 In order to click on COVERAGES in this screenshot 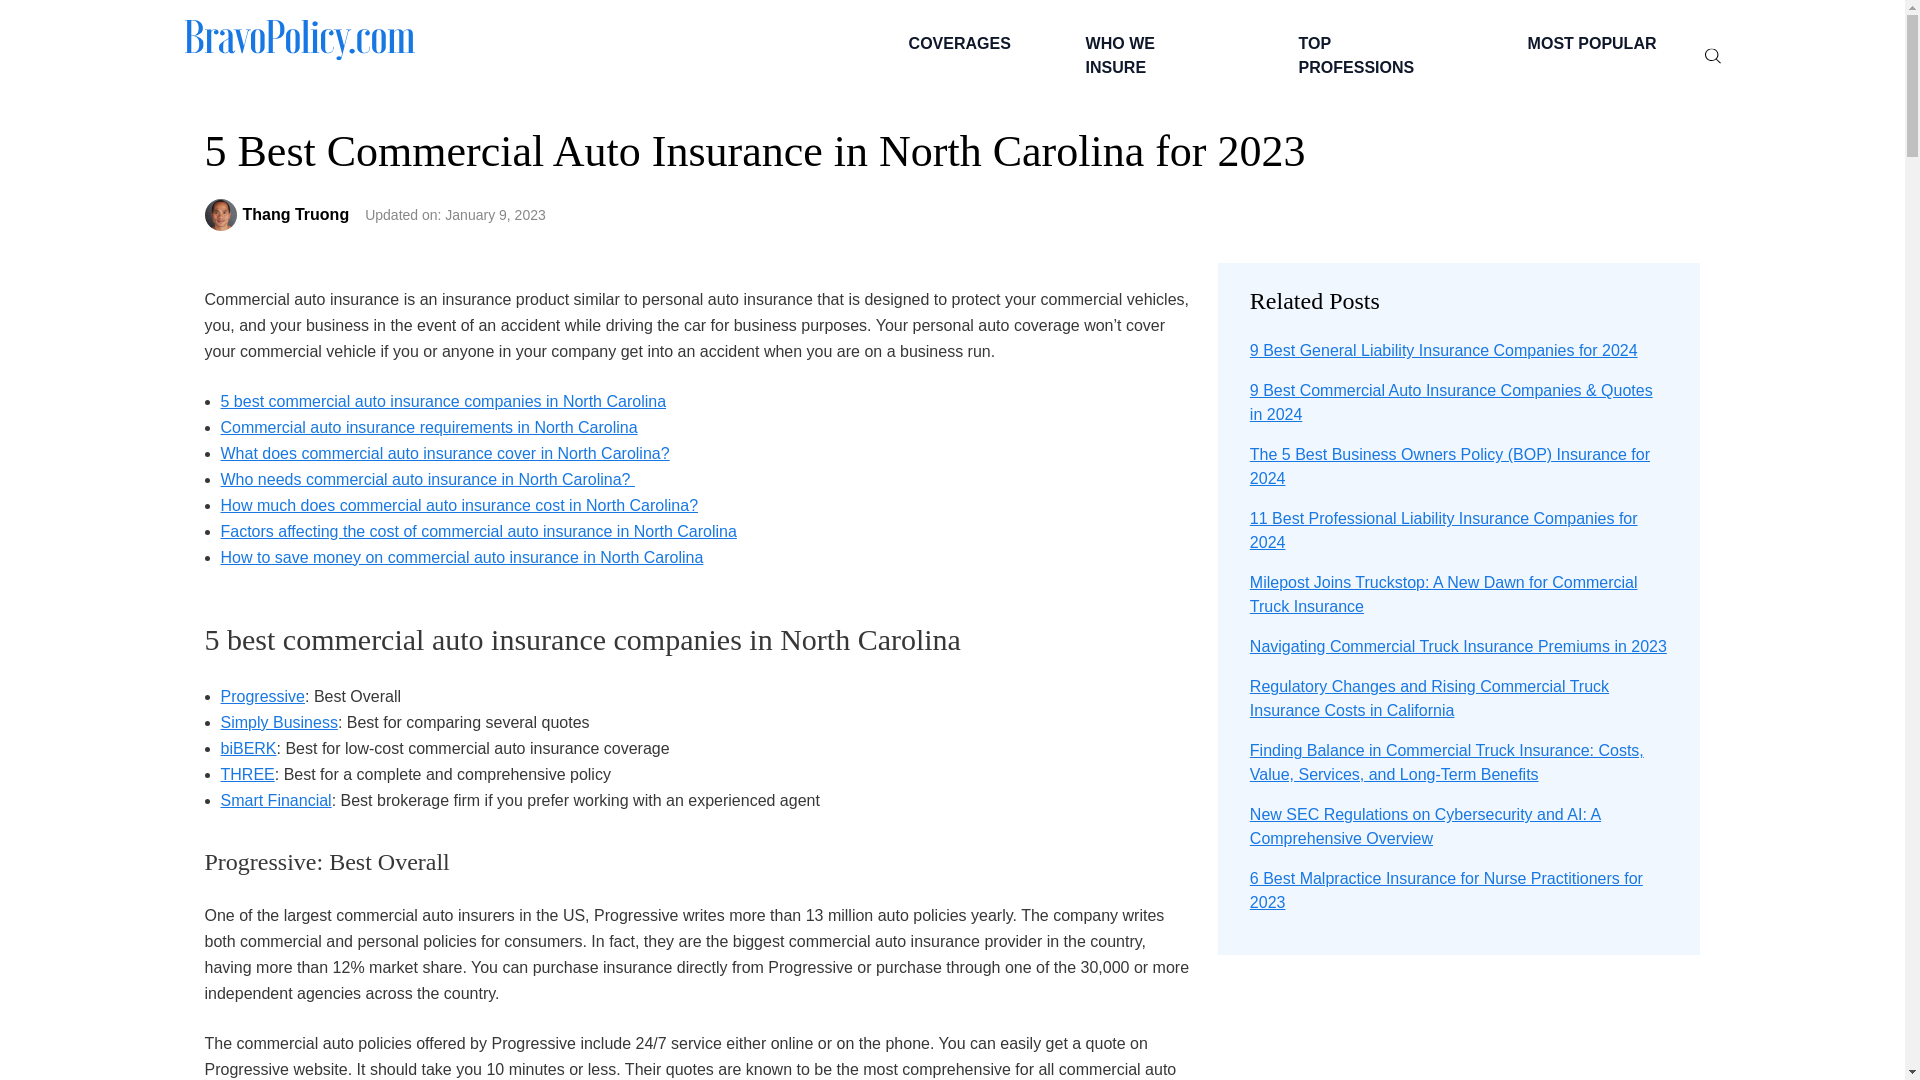, I will do `click(956, 44)`.